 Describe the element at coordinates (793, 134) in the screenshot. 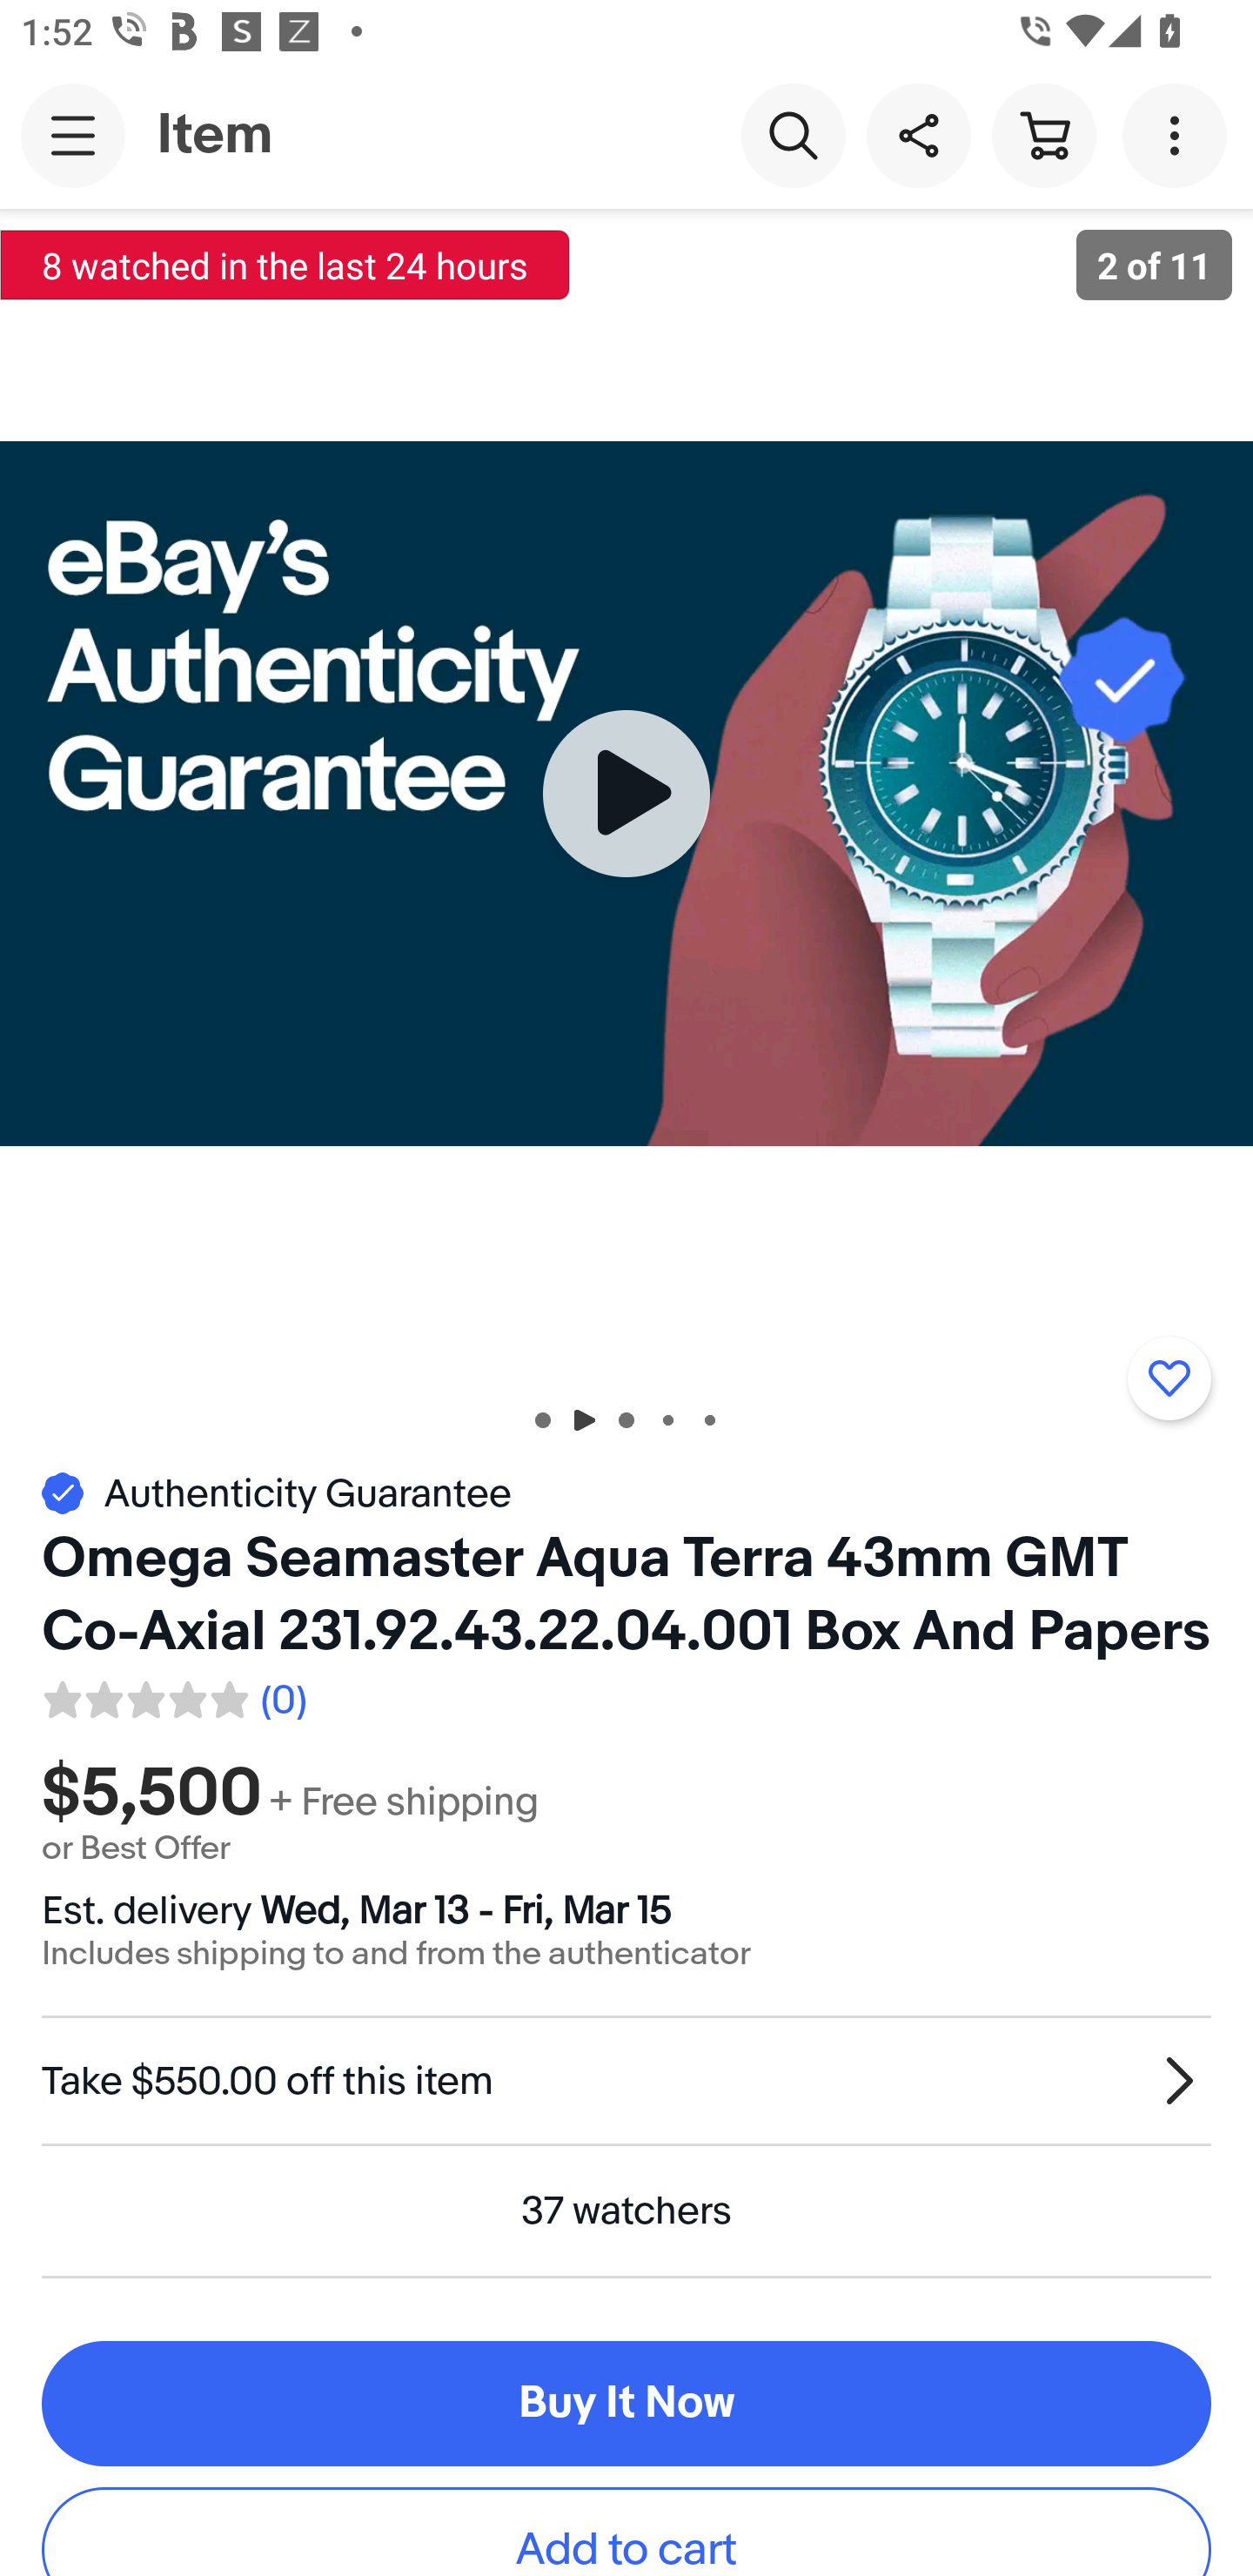

I see `Search` at that location.